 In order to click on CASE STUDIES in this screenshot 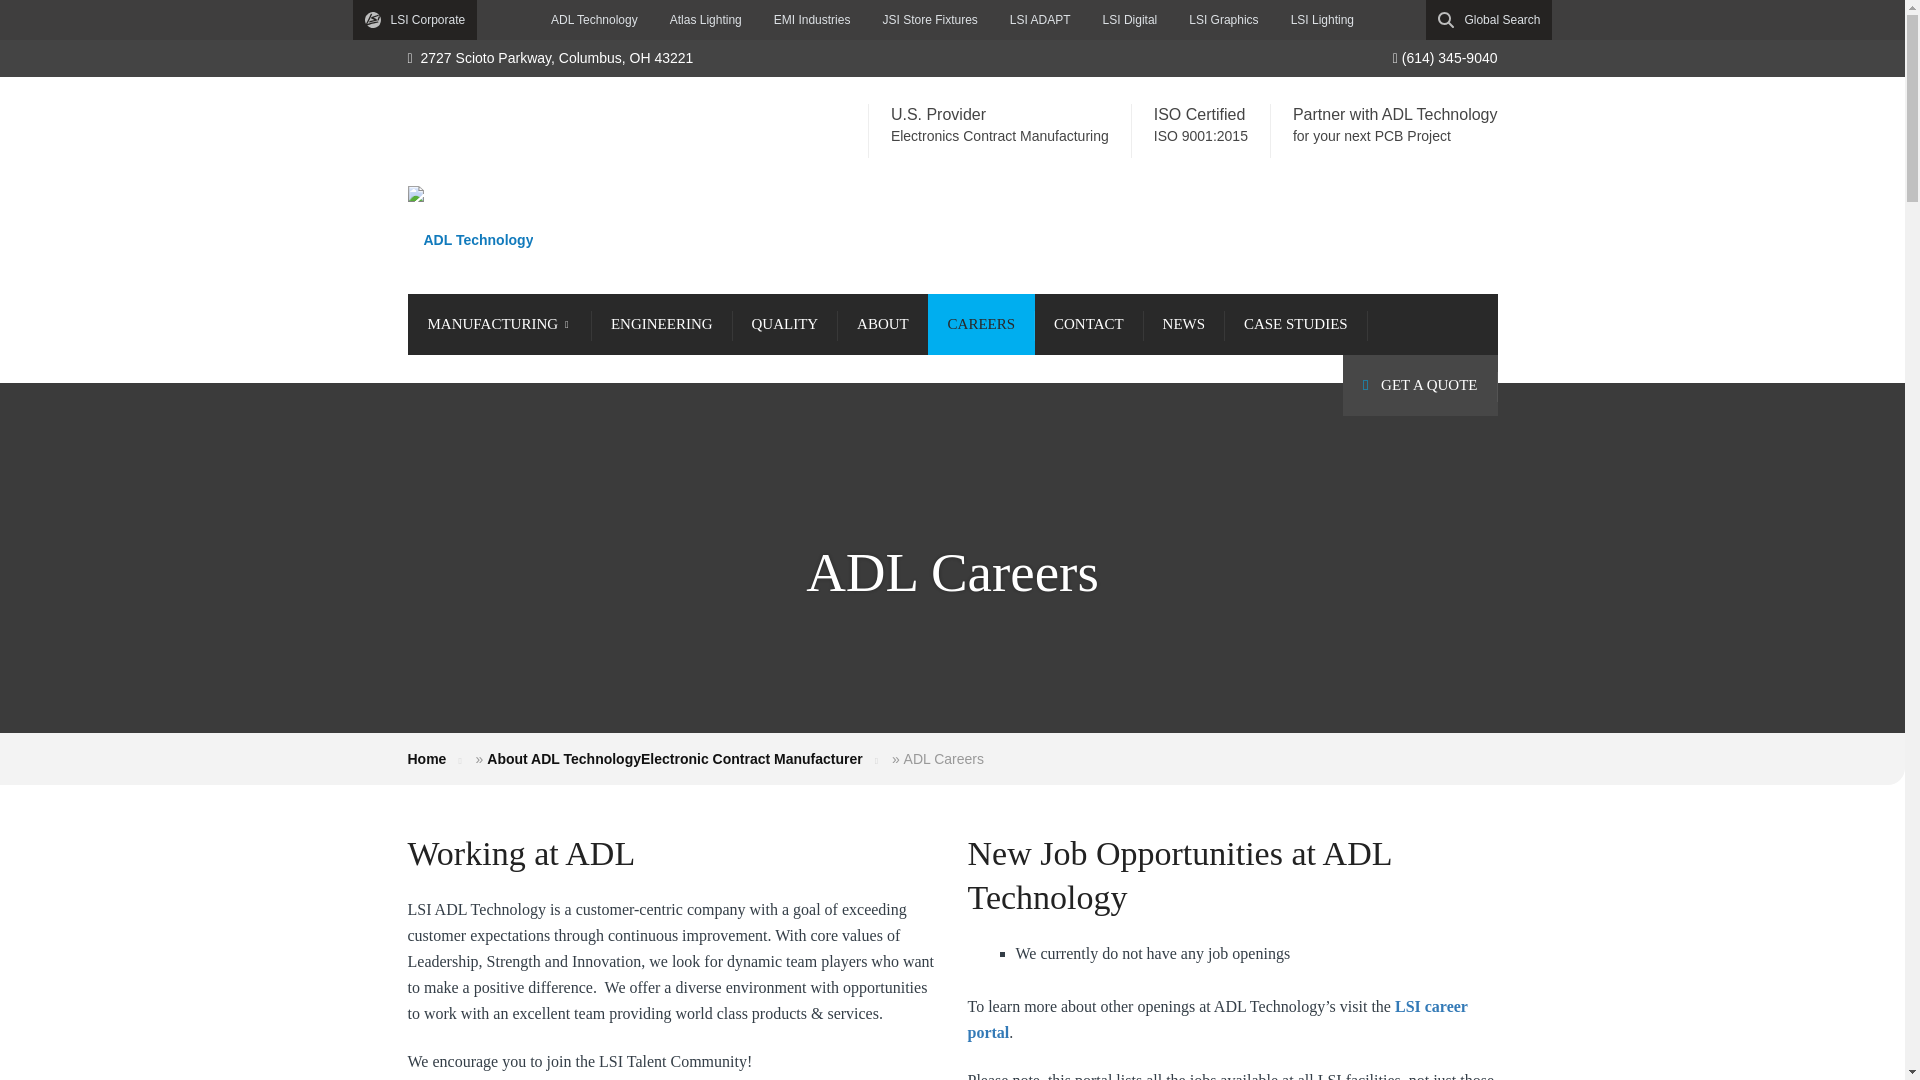, I will do `click(1296, 324)`.